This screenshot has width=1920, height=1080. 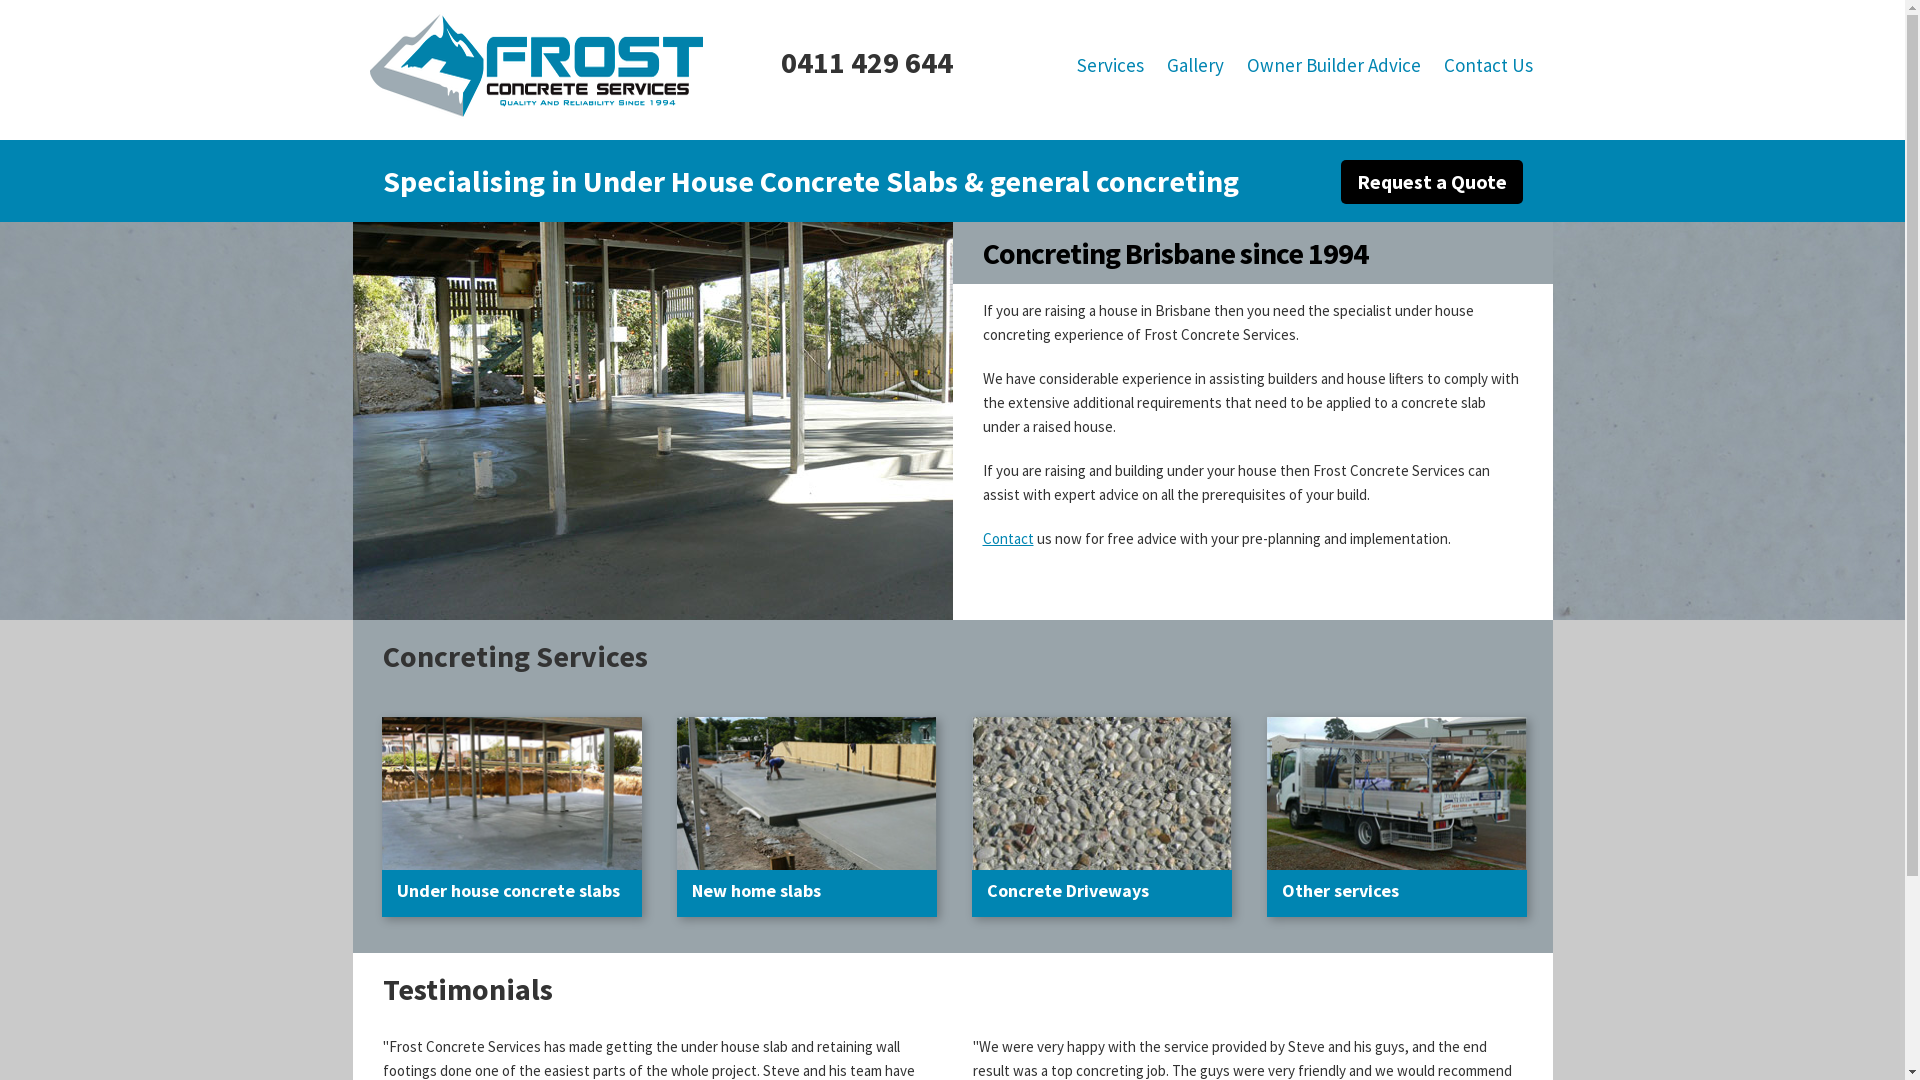 I want to click on Gallery, so click(x=1194, y=65).